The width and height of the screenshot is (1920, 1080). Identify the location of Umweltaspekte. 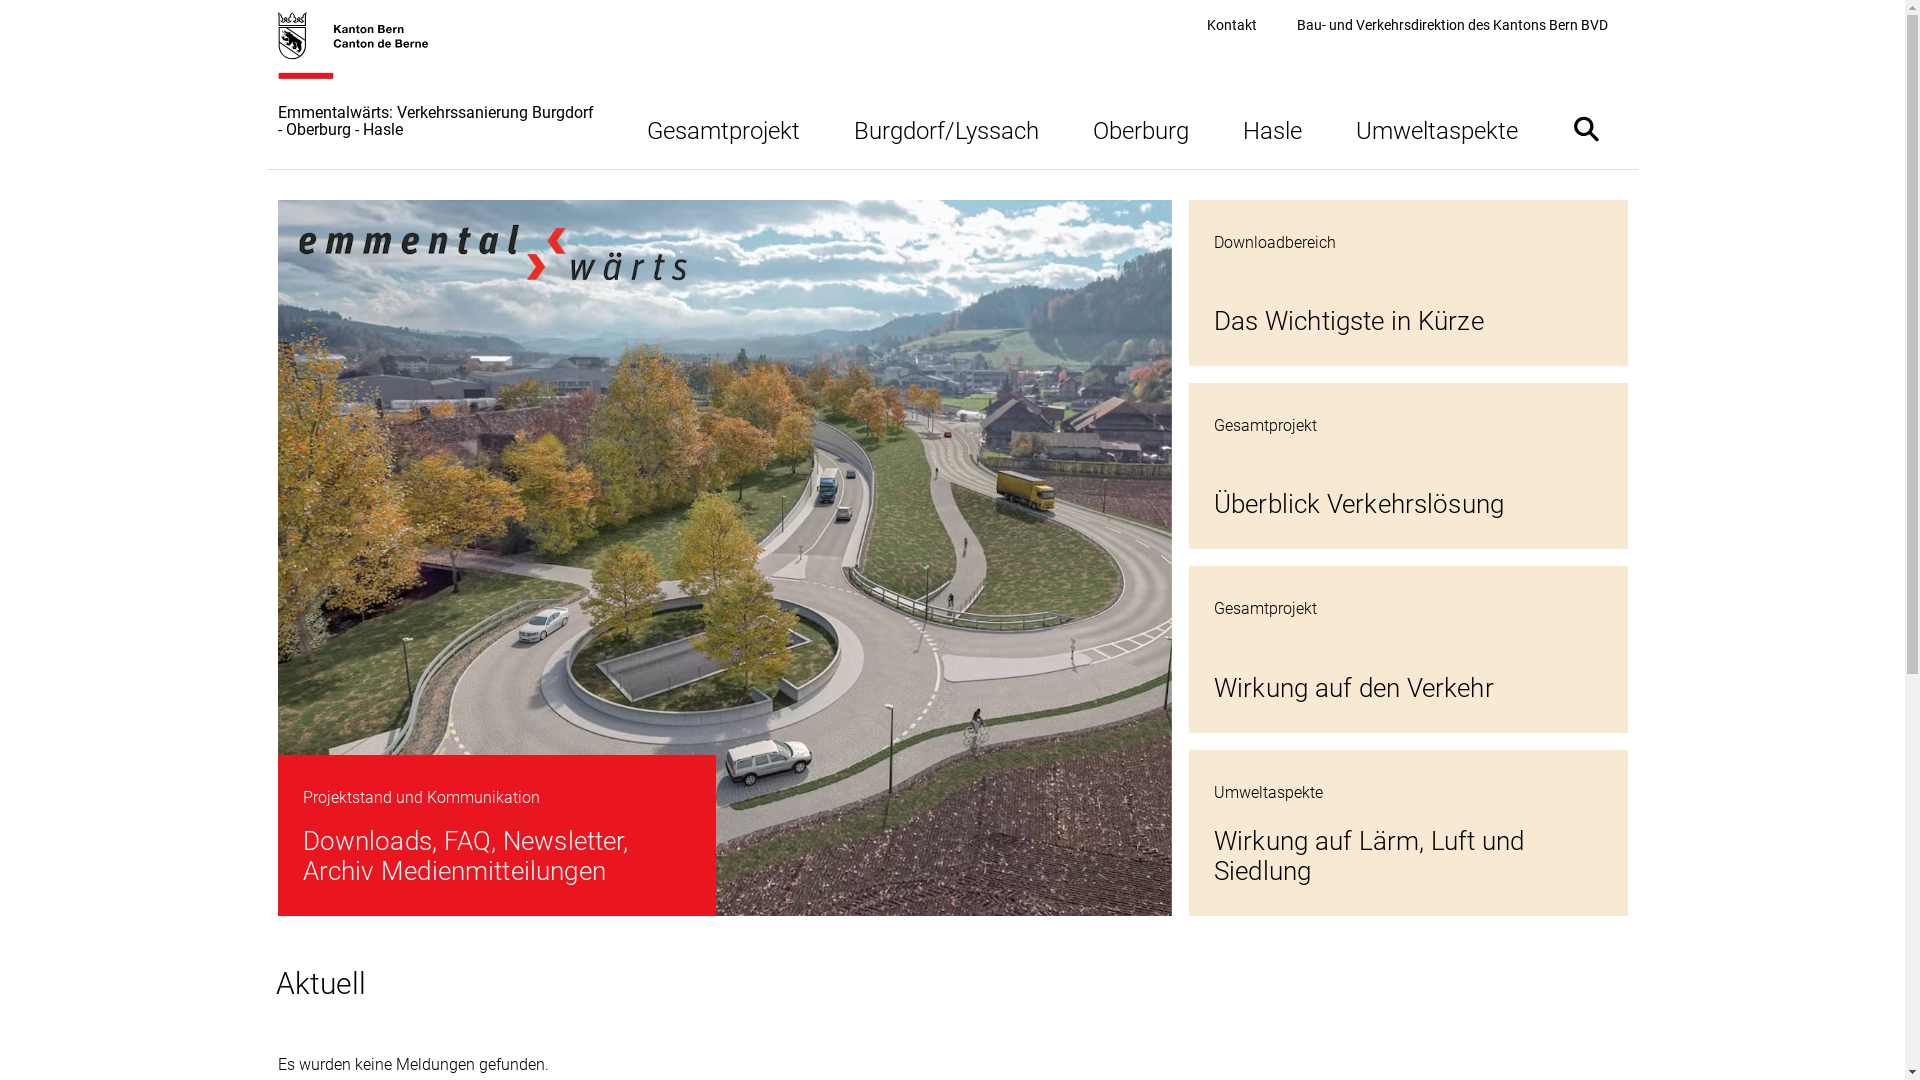
(1436, 128).